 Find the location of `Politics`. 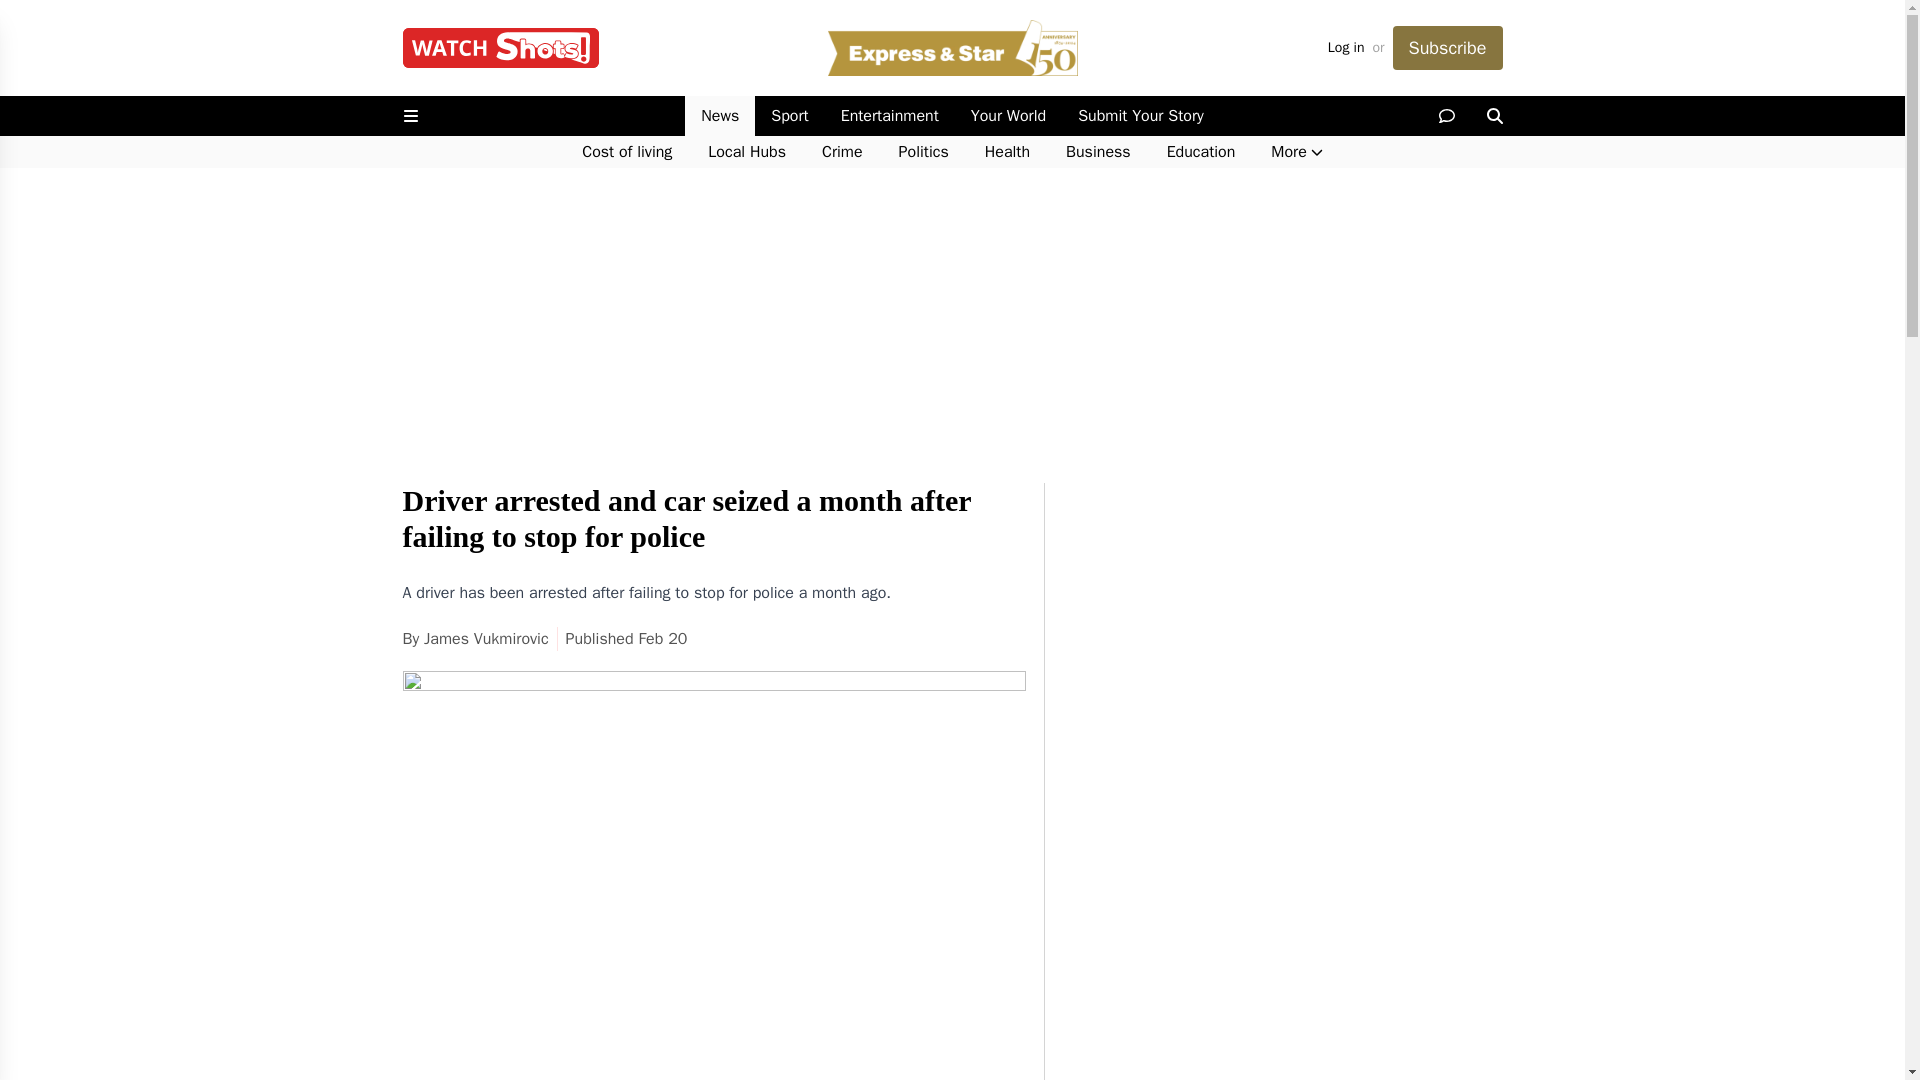

Politics is located at coordinates (924, 152).